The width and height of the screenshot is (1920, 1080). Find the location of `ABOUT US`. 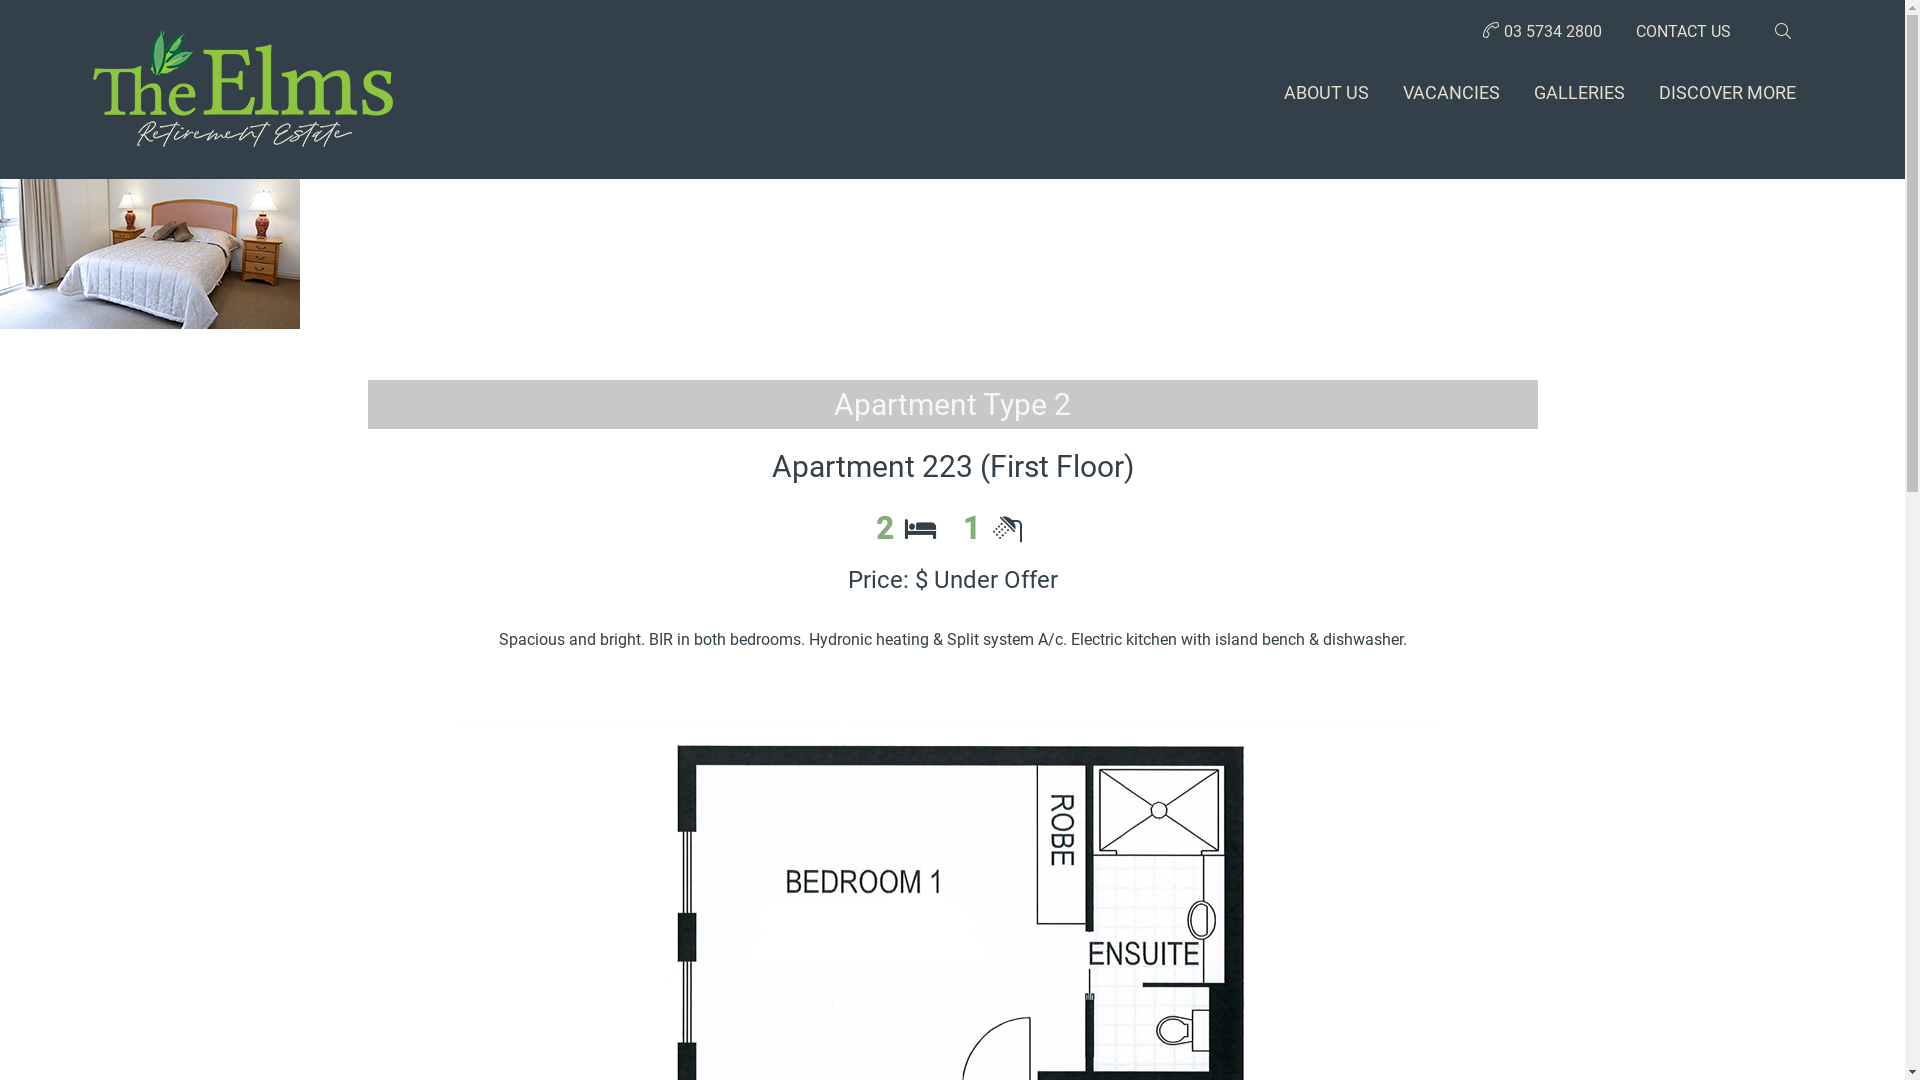

ABOUT US is located at coordinates (1326, 93).